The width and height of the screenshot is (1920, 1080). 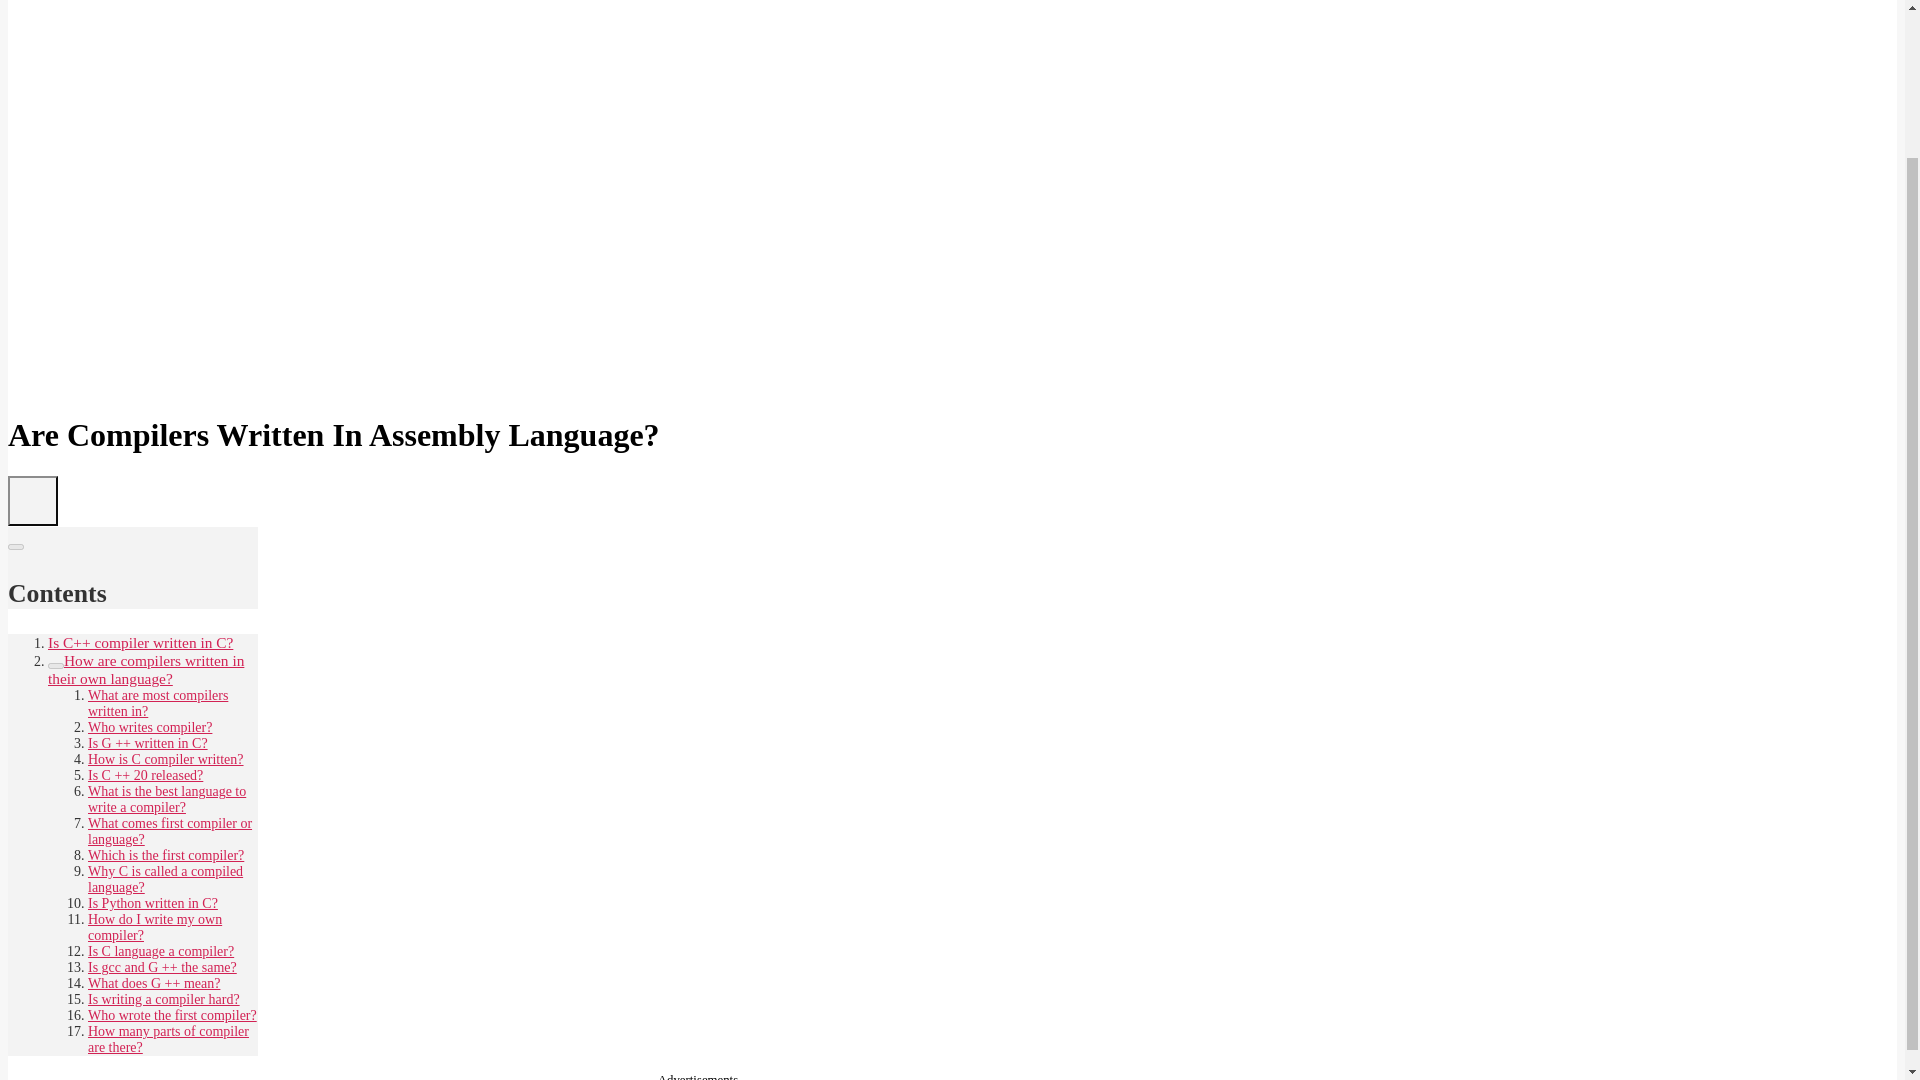 What do you see at coordinates (164, 999) in the screenshot?
I see `Is writing a compiler hard?` at bounding box center [164, 999].